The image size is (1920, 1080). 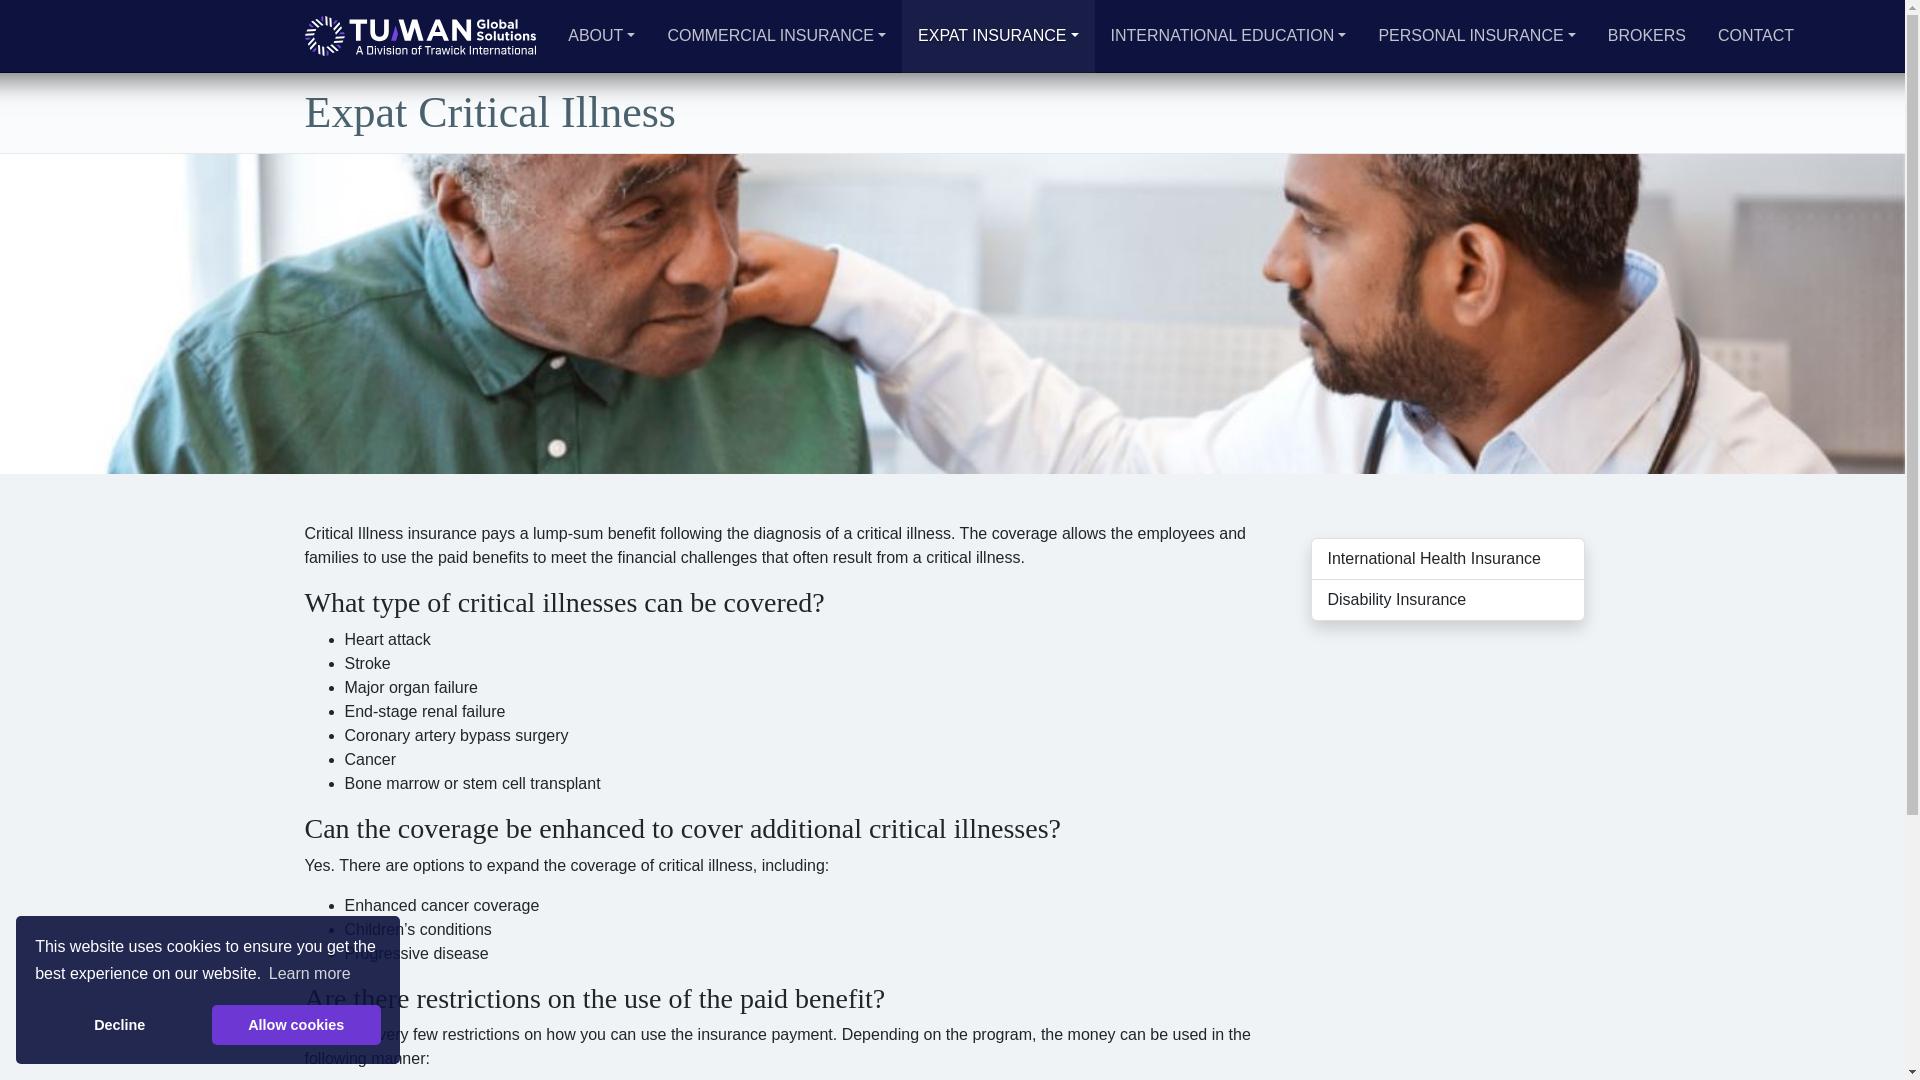 What do you see at coordinates (601, 36) in the screenshot?
I see `ABOUT` at bounding box center [601, 36].